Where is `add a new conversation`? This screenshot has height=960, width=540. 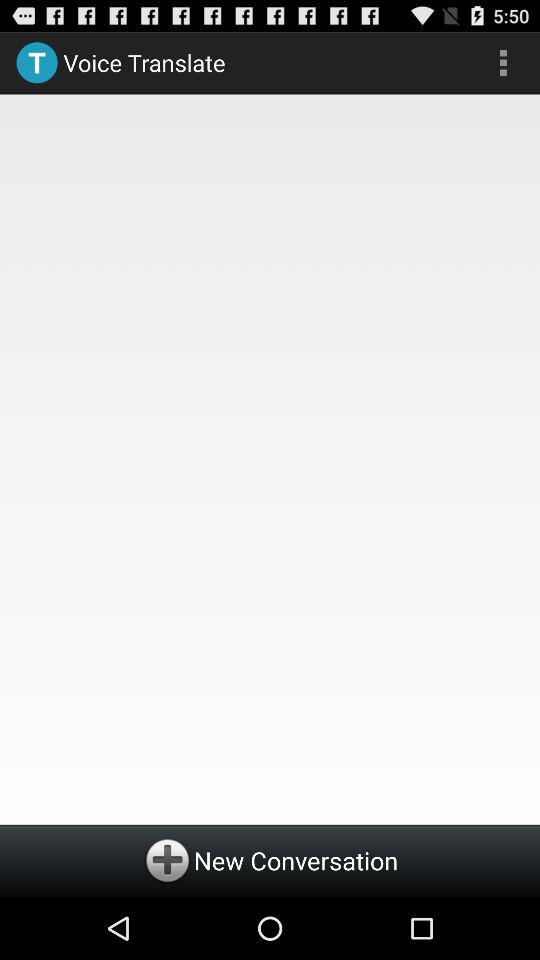
add a new conversation is located at coordinates (270, 860).